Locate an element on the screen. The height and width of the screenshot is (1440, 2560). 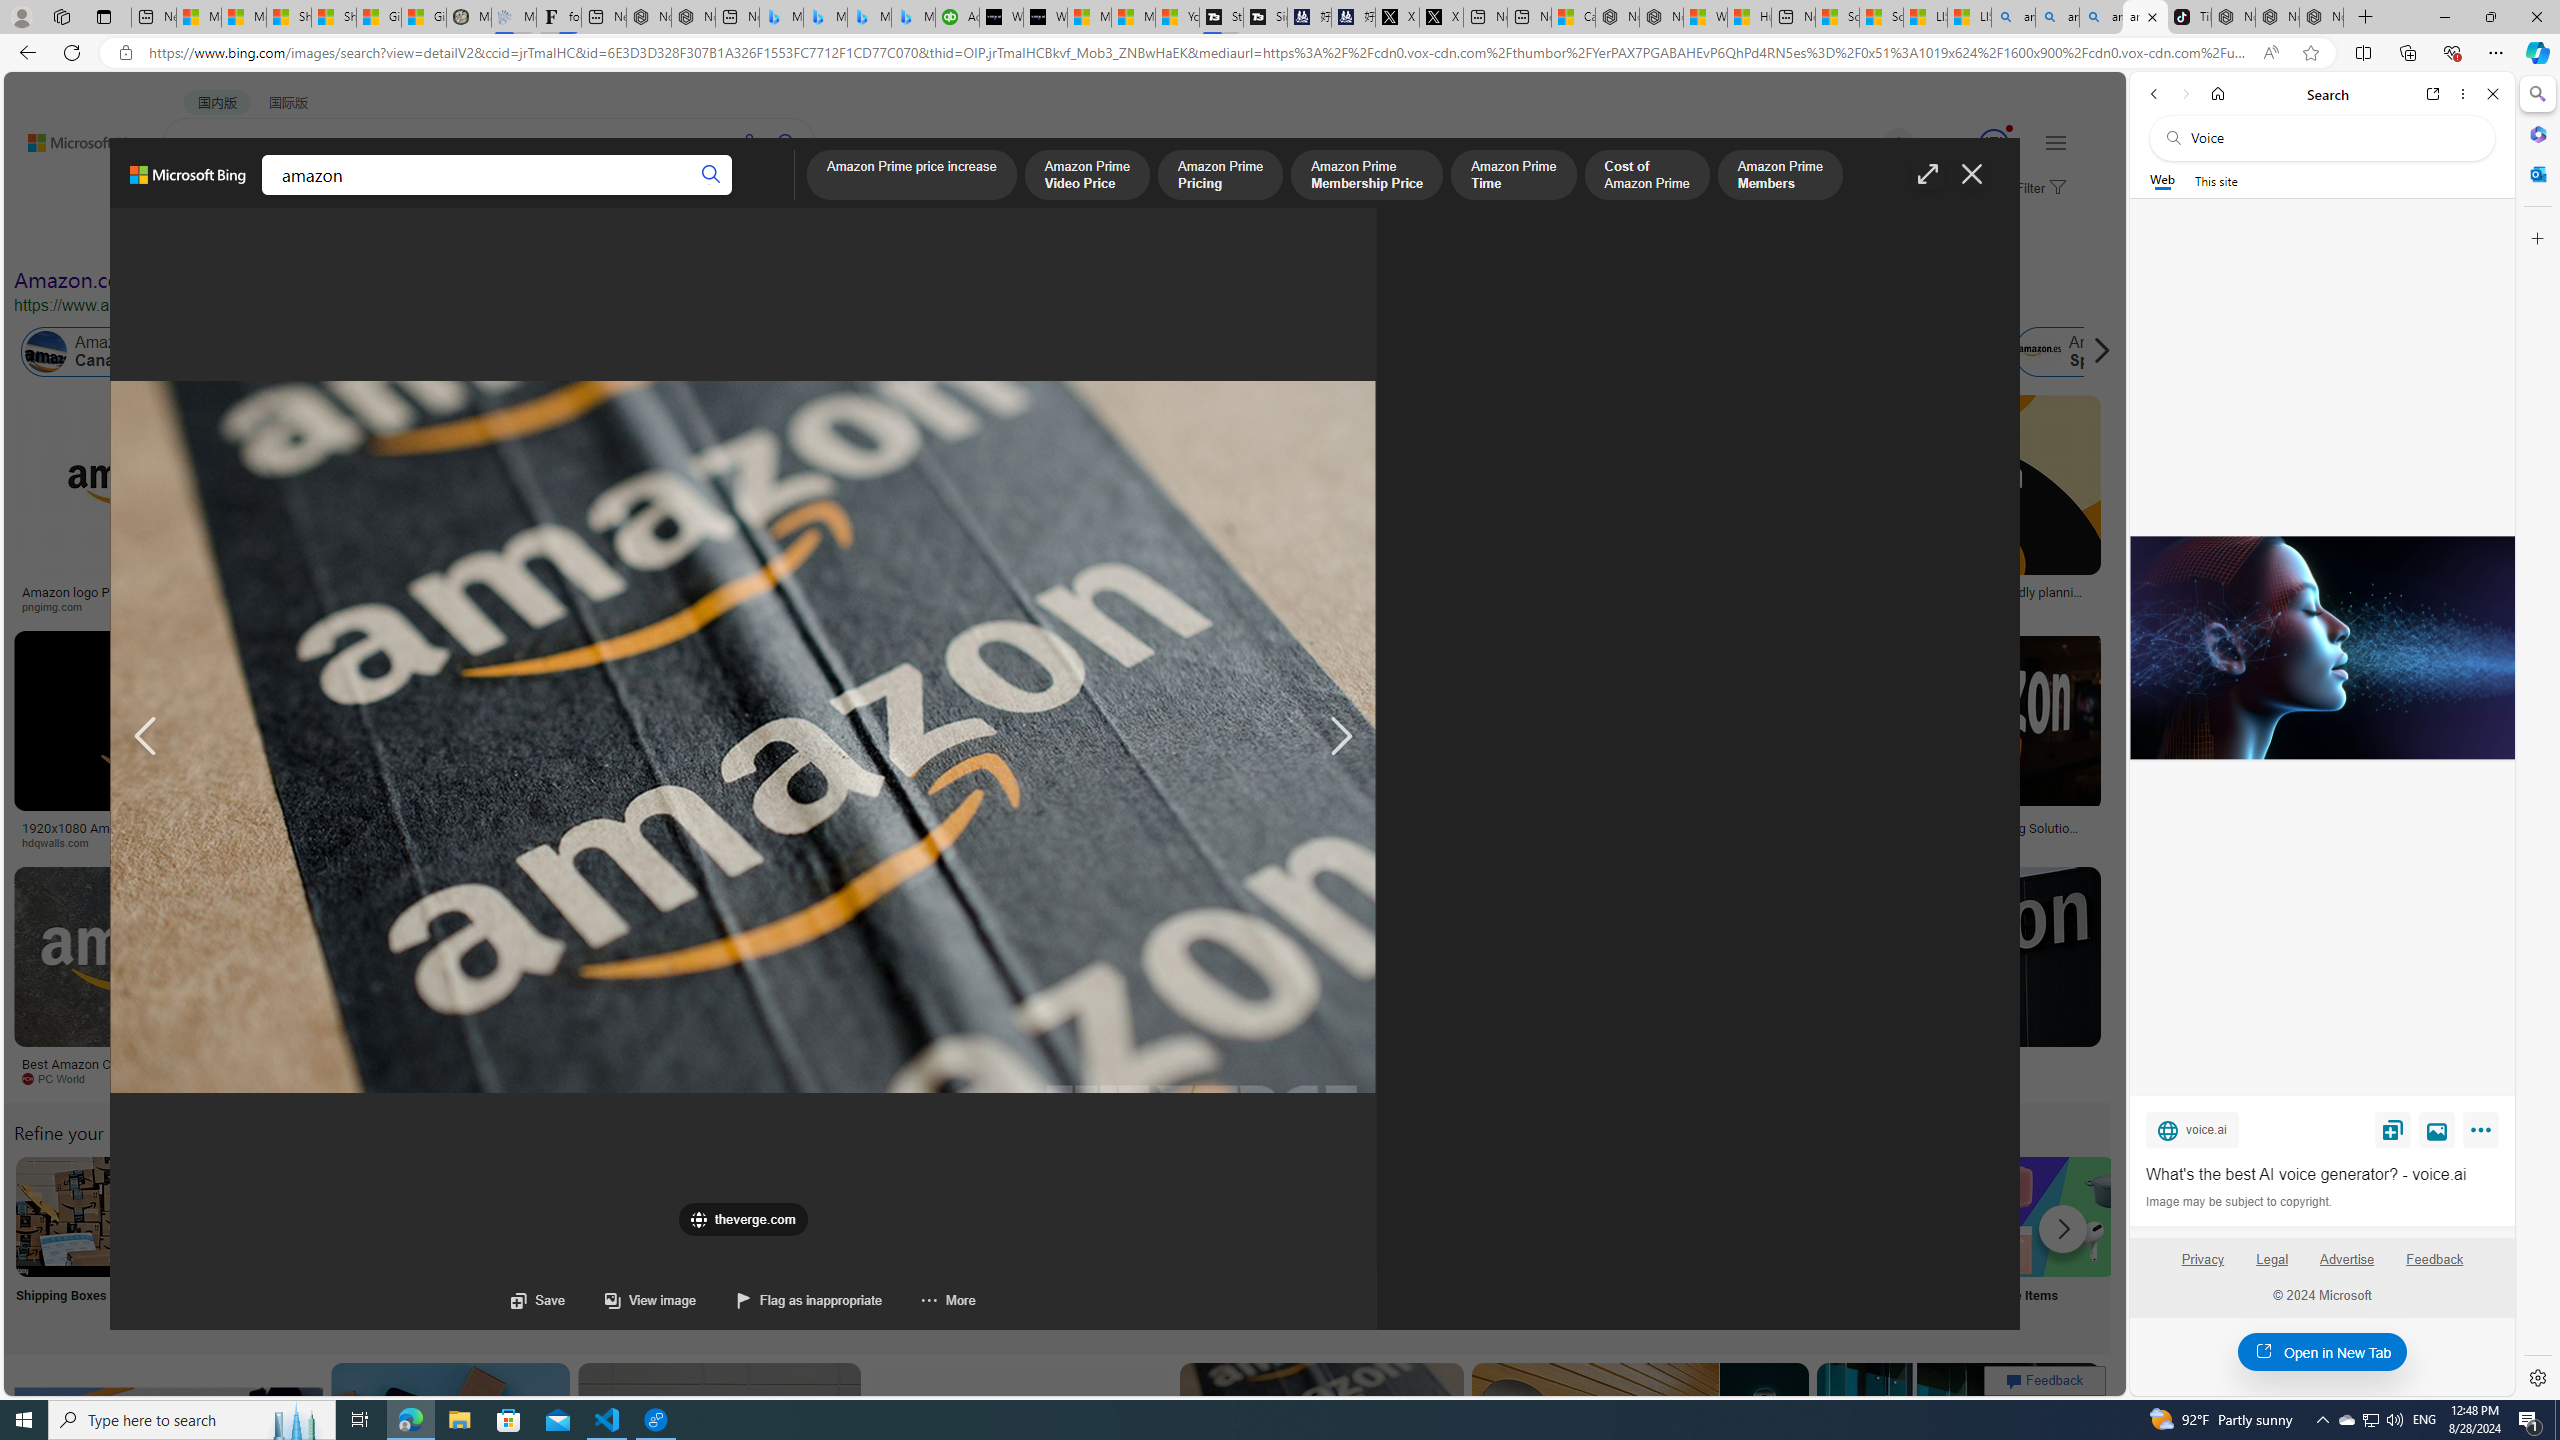
Advertise is located at coordinates (2348, 1267).